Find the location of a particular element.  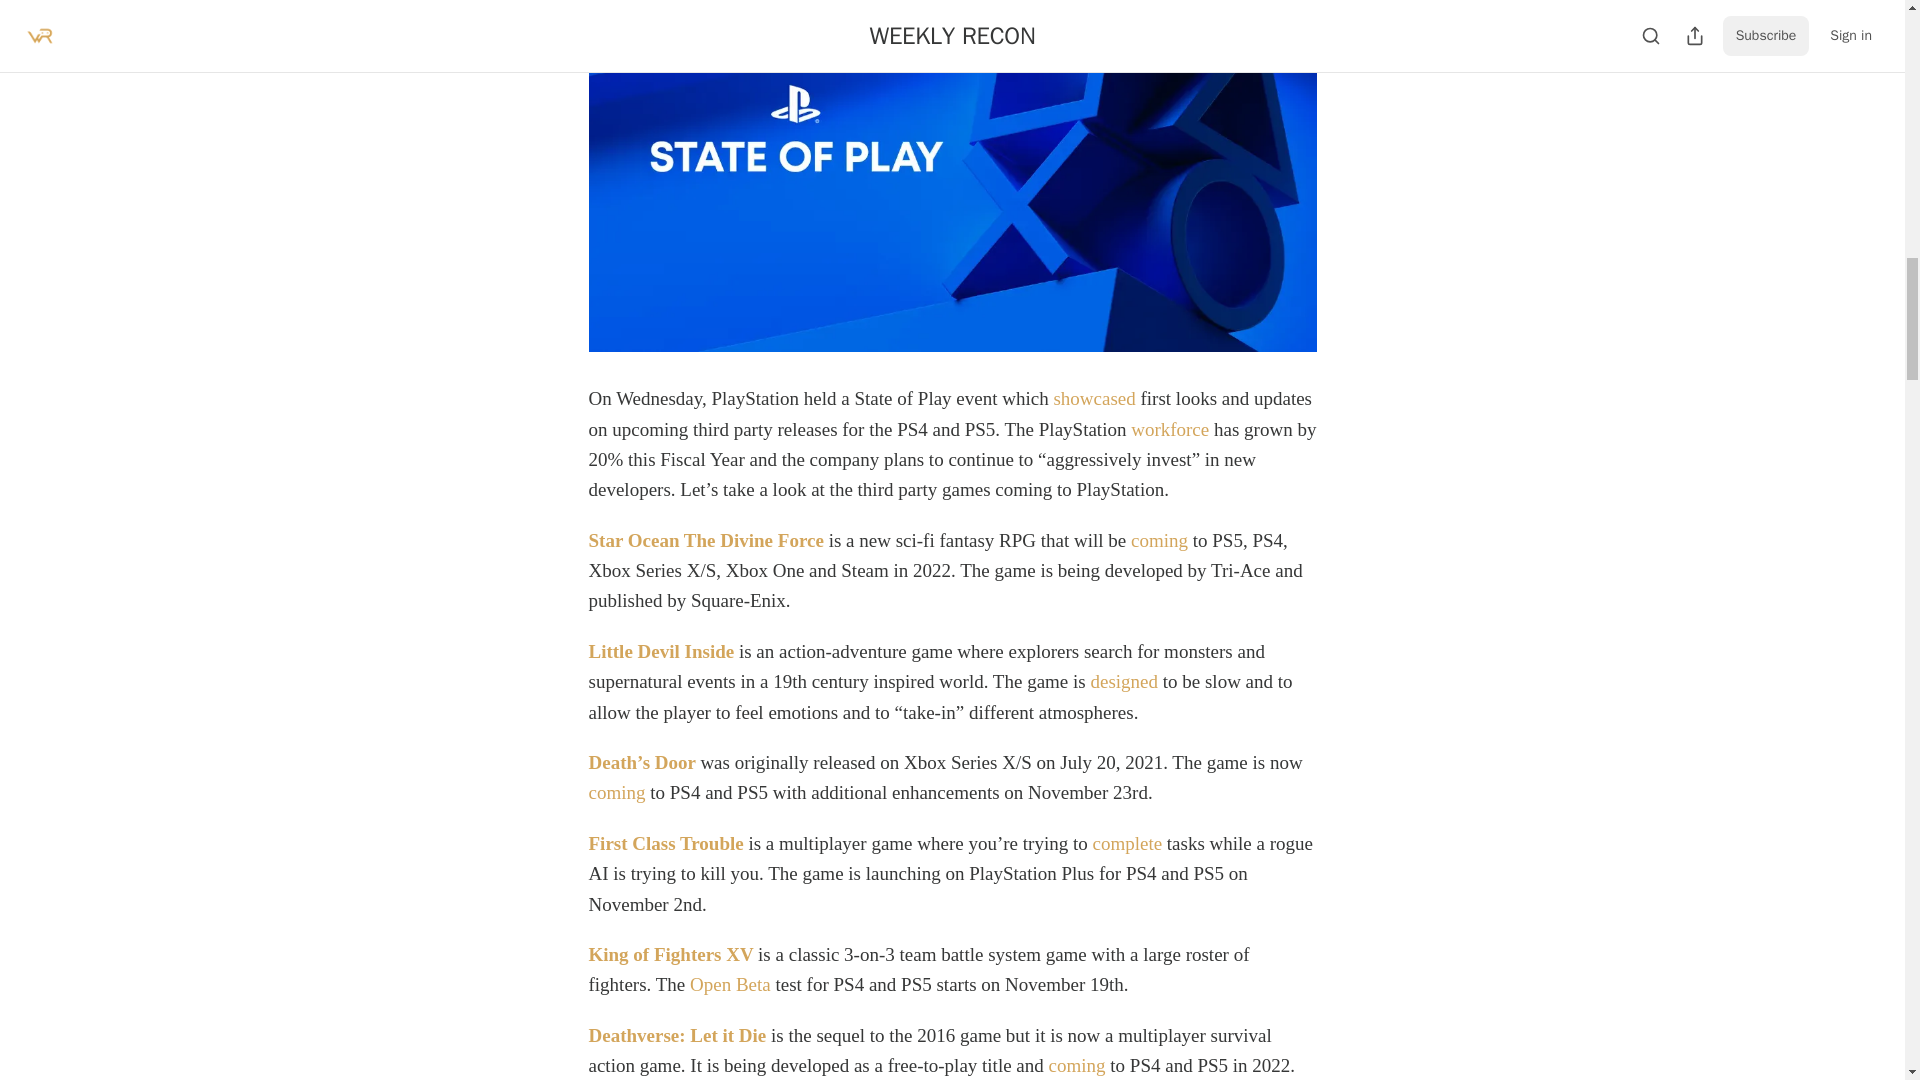

designed is located at coordinates (1124, 681).